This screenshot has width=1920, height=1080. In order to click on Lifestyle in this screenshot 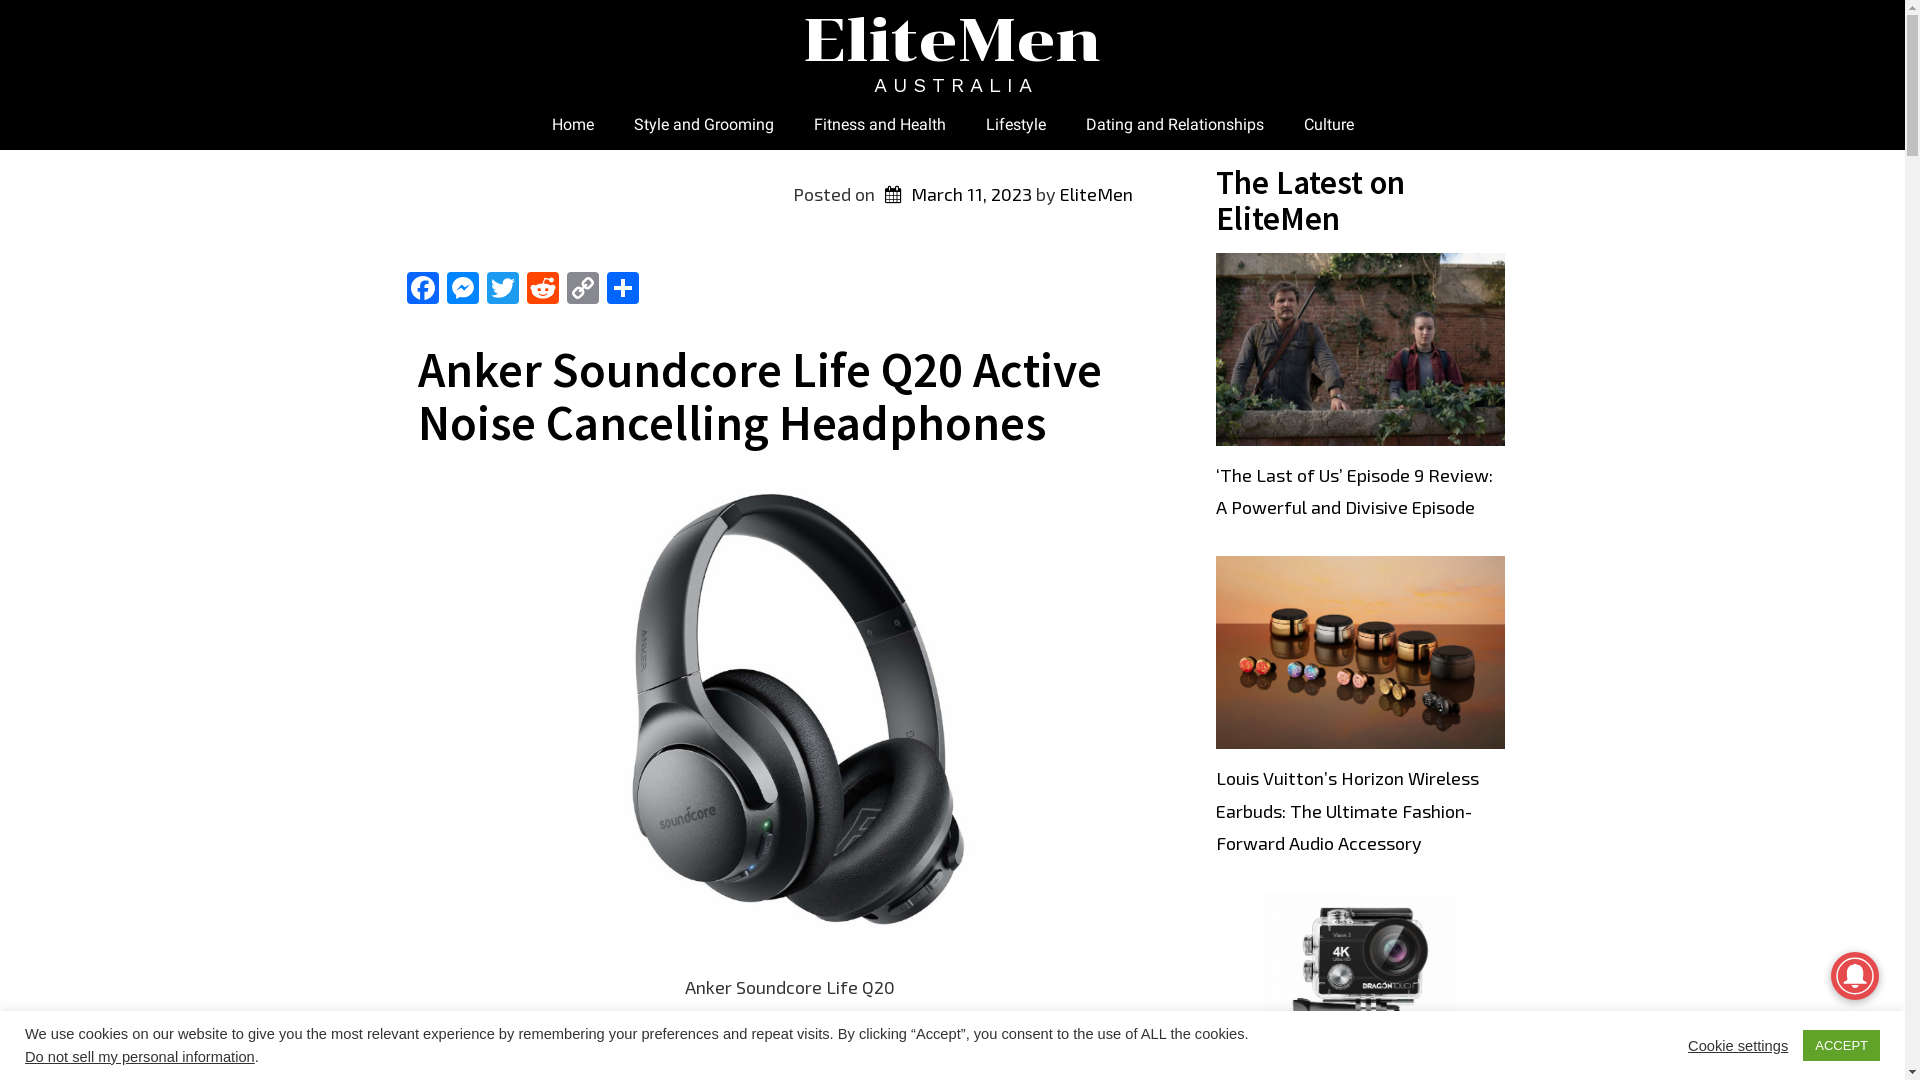, I will do `click(1016, 125)`.